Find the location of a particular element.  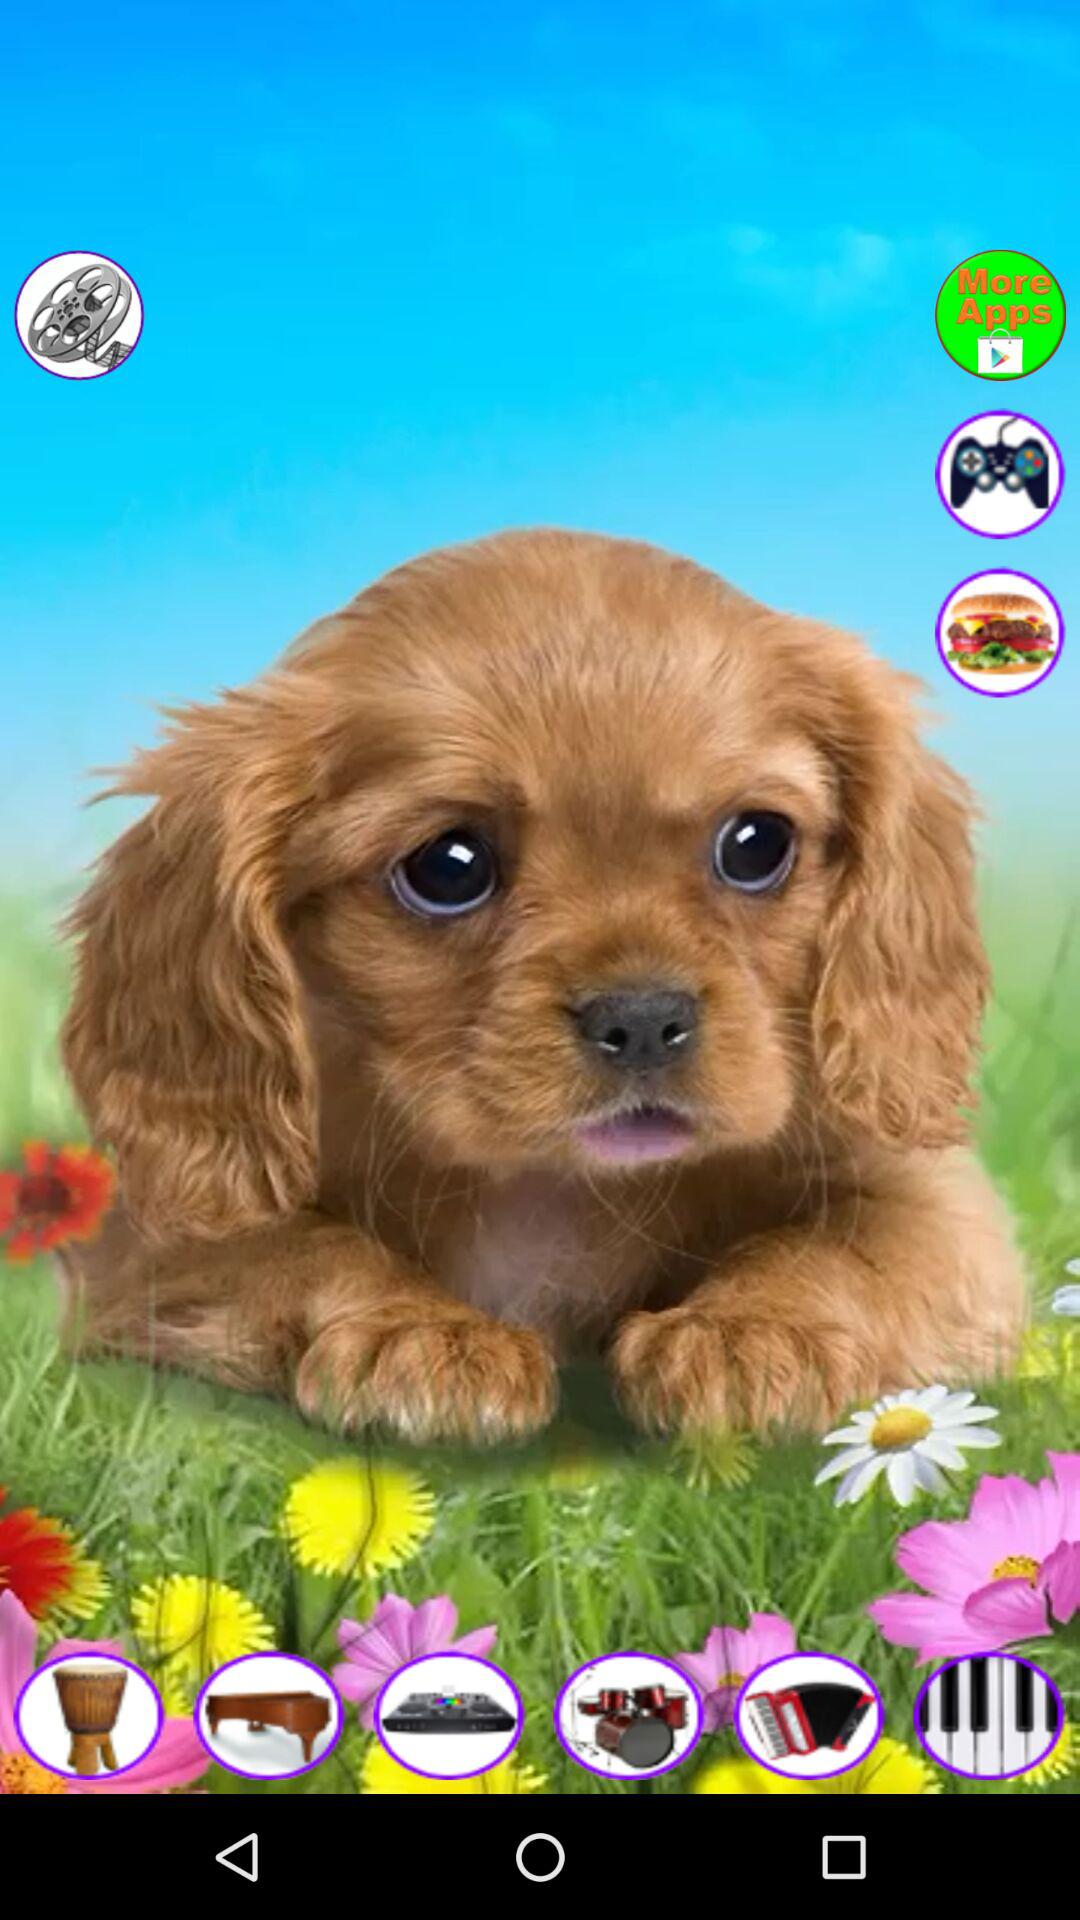

go to movies is located at coordinates (78, 315).